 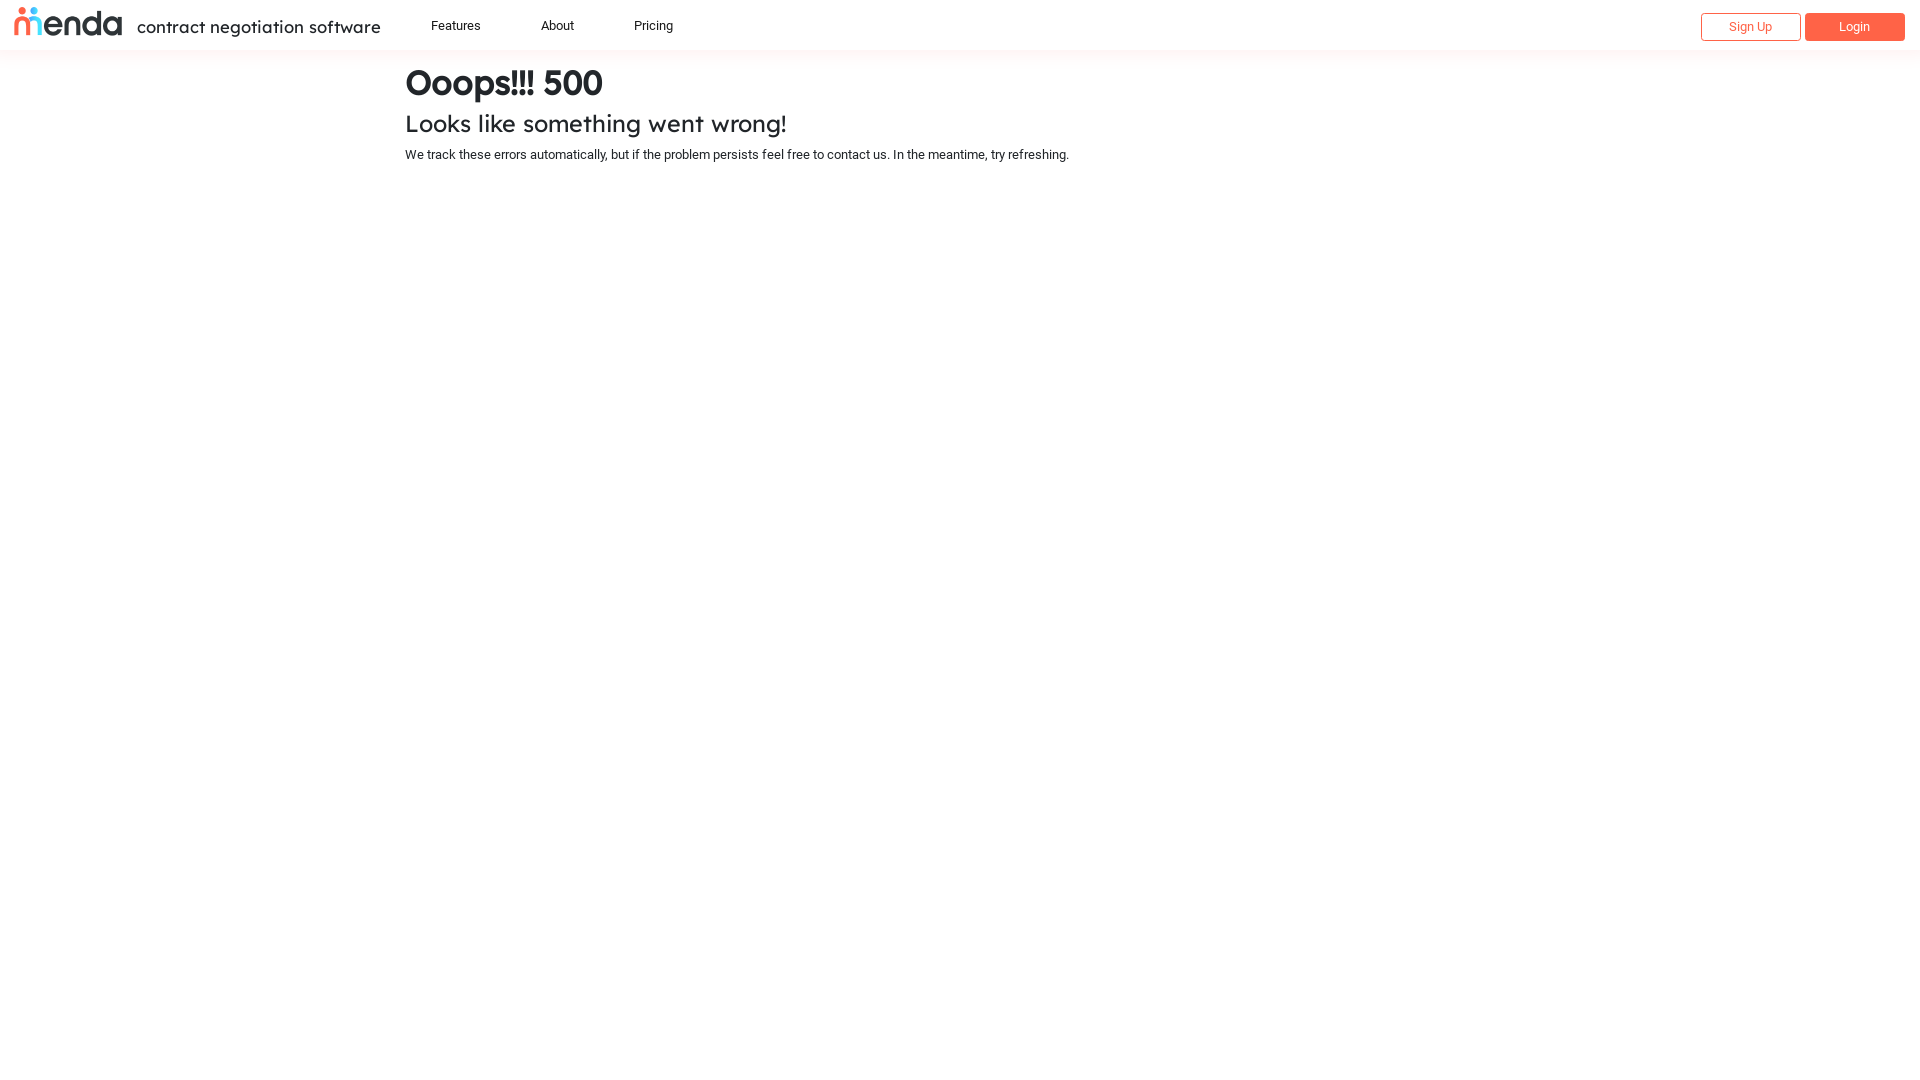 I want to click on Sign Up, so click(x=1751, y=27).